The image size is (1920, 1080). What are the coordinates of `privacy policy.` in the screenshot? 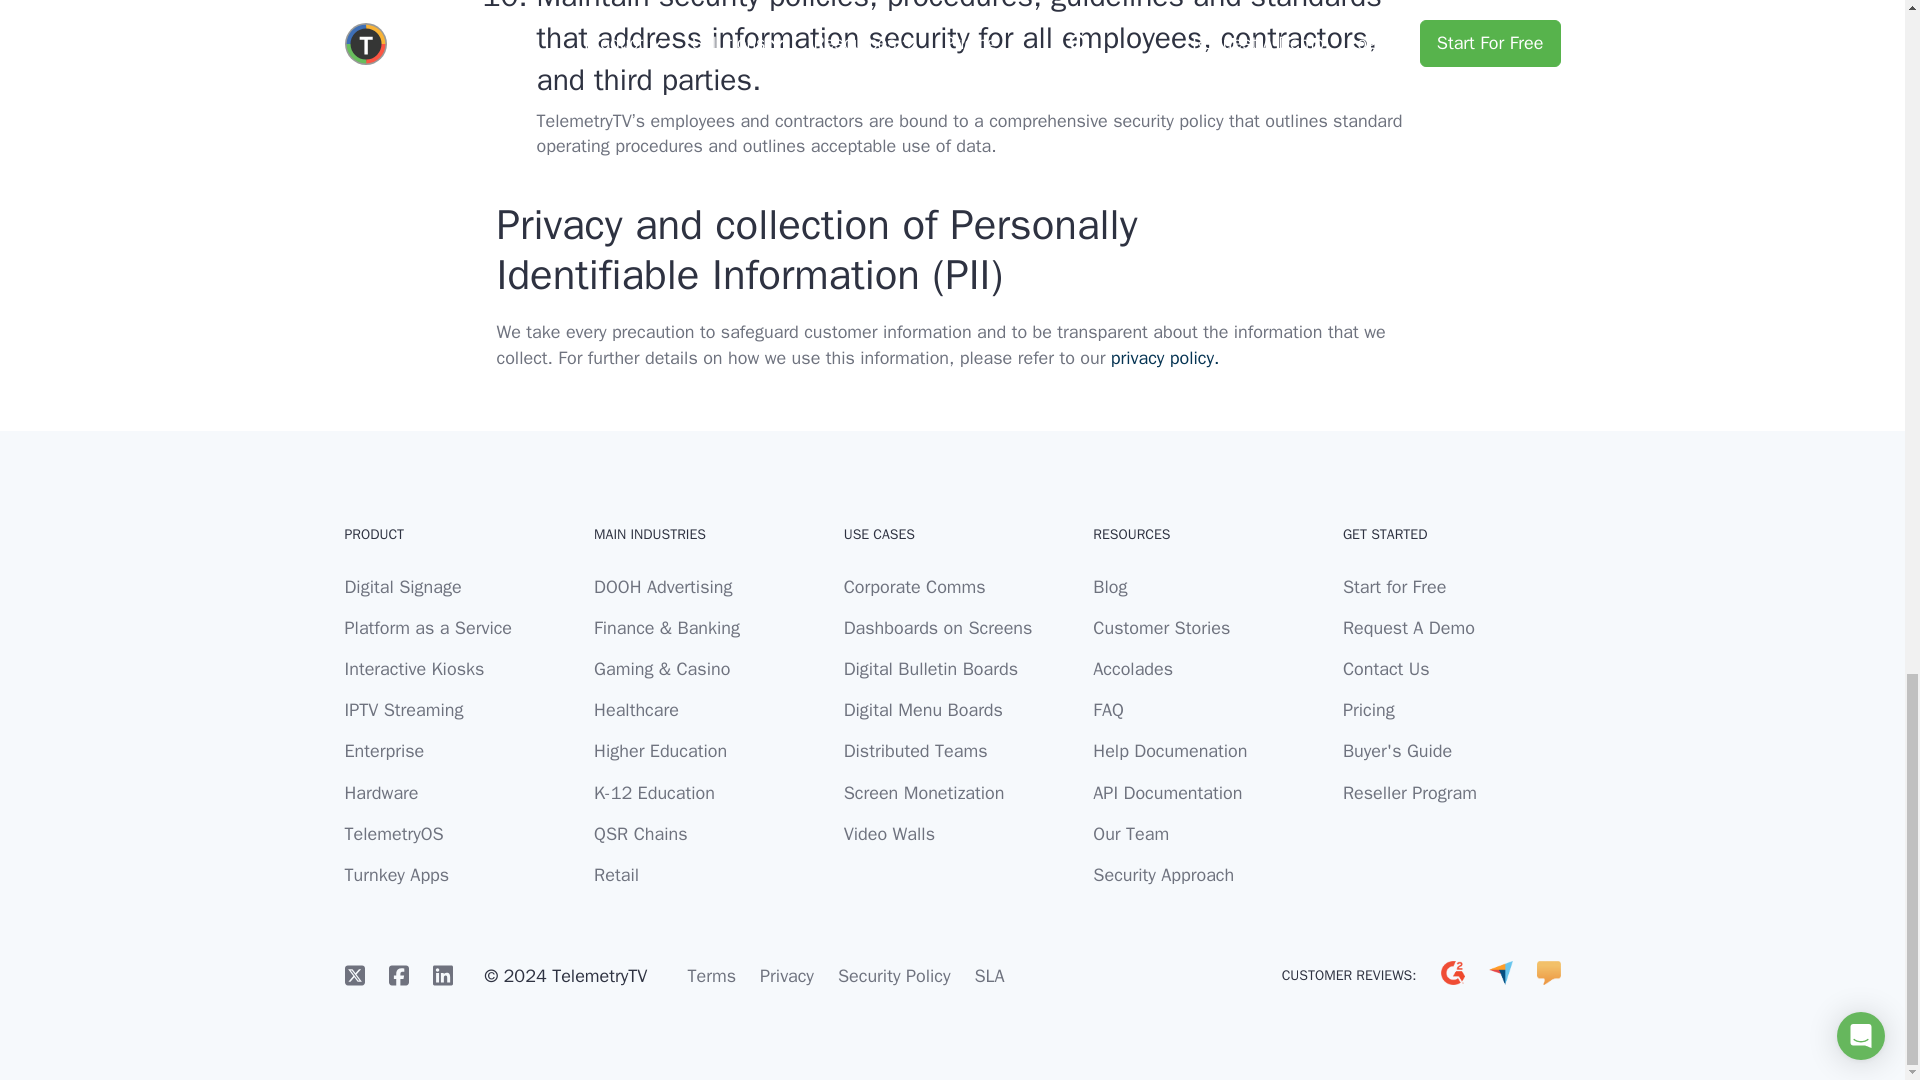 It's located at (1165, 358).